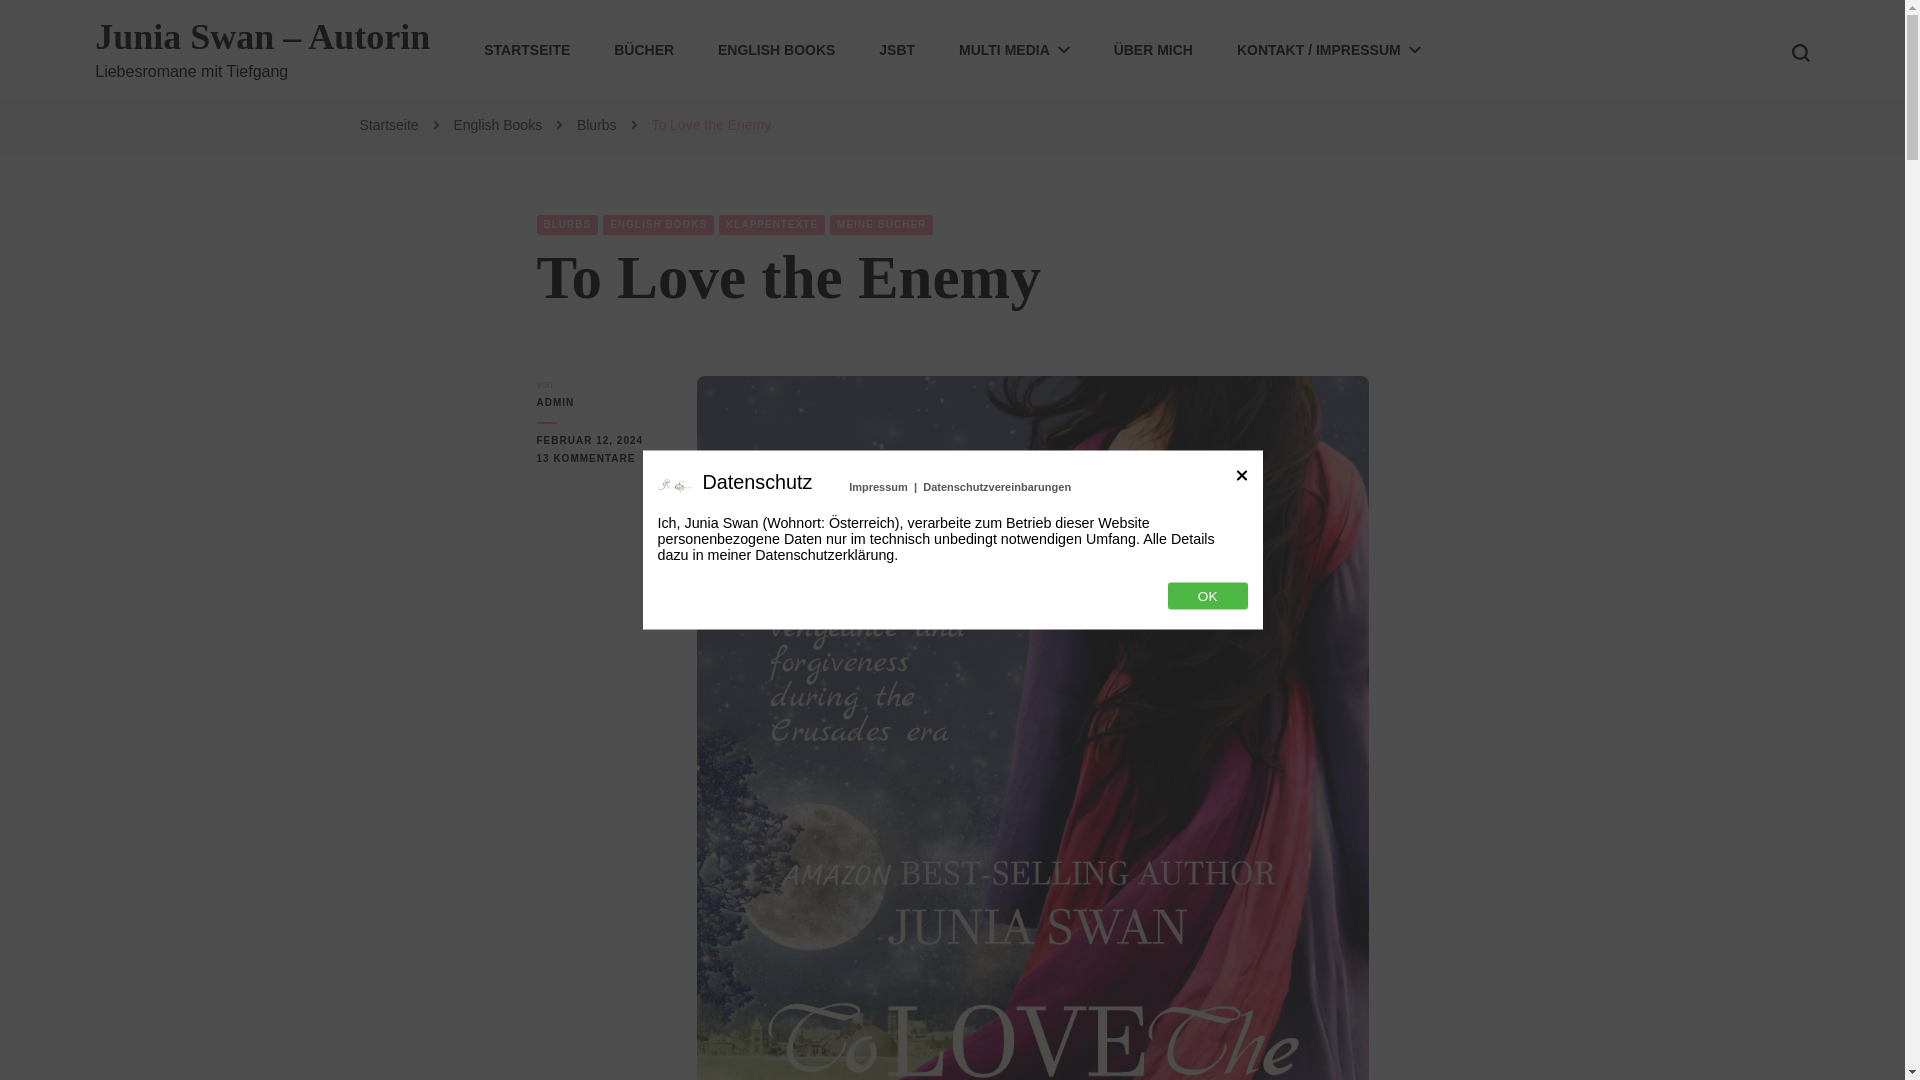 Image resolution: width=1920 pixels, height=1080 pixels. What do you see at coordinates (1014, 50) in the screenshot?
I see `MULTI MEDIA` at bounding box center [1014, 50].